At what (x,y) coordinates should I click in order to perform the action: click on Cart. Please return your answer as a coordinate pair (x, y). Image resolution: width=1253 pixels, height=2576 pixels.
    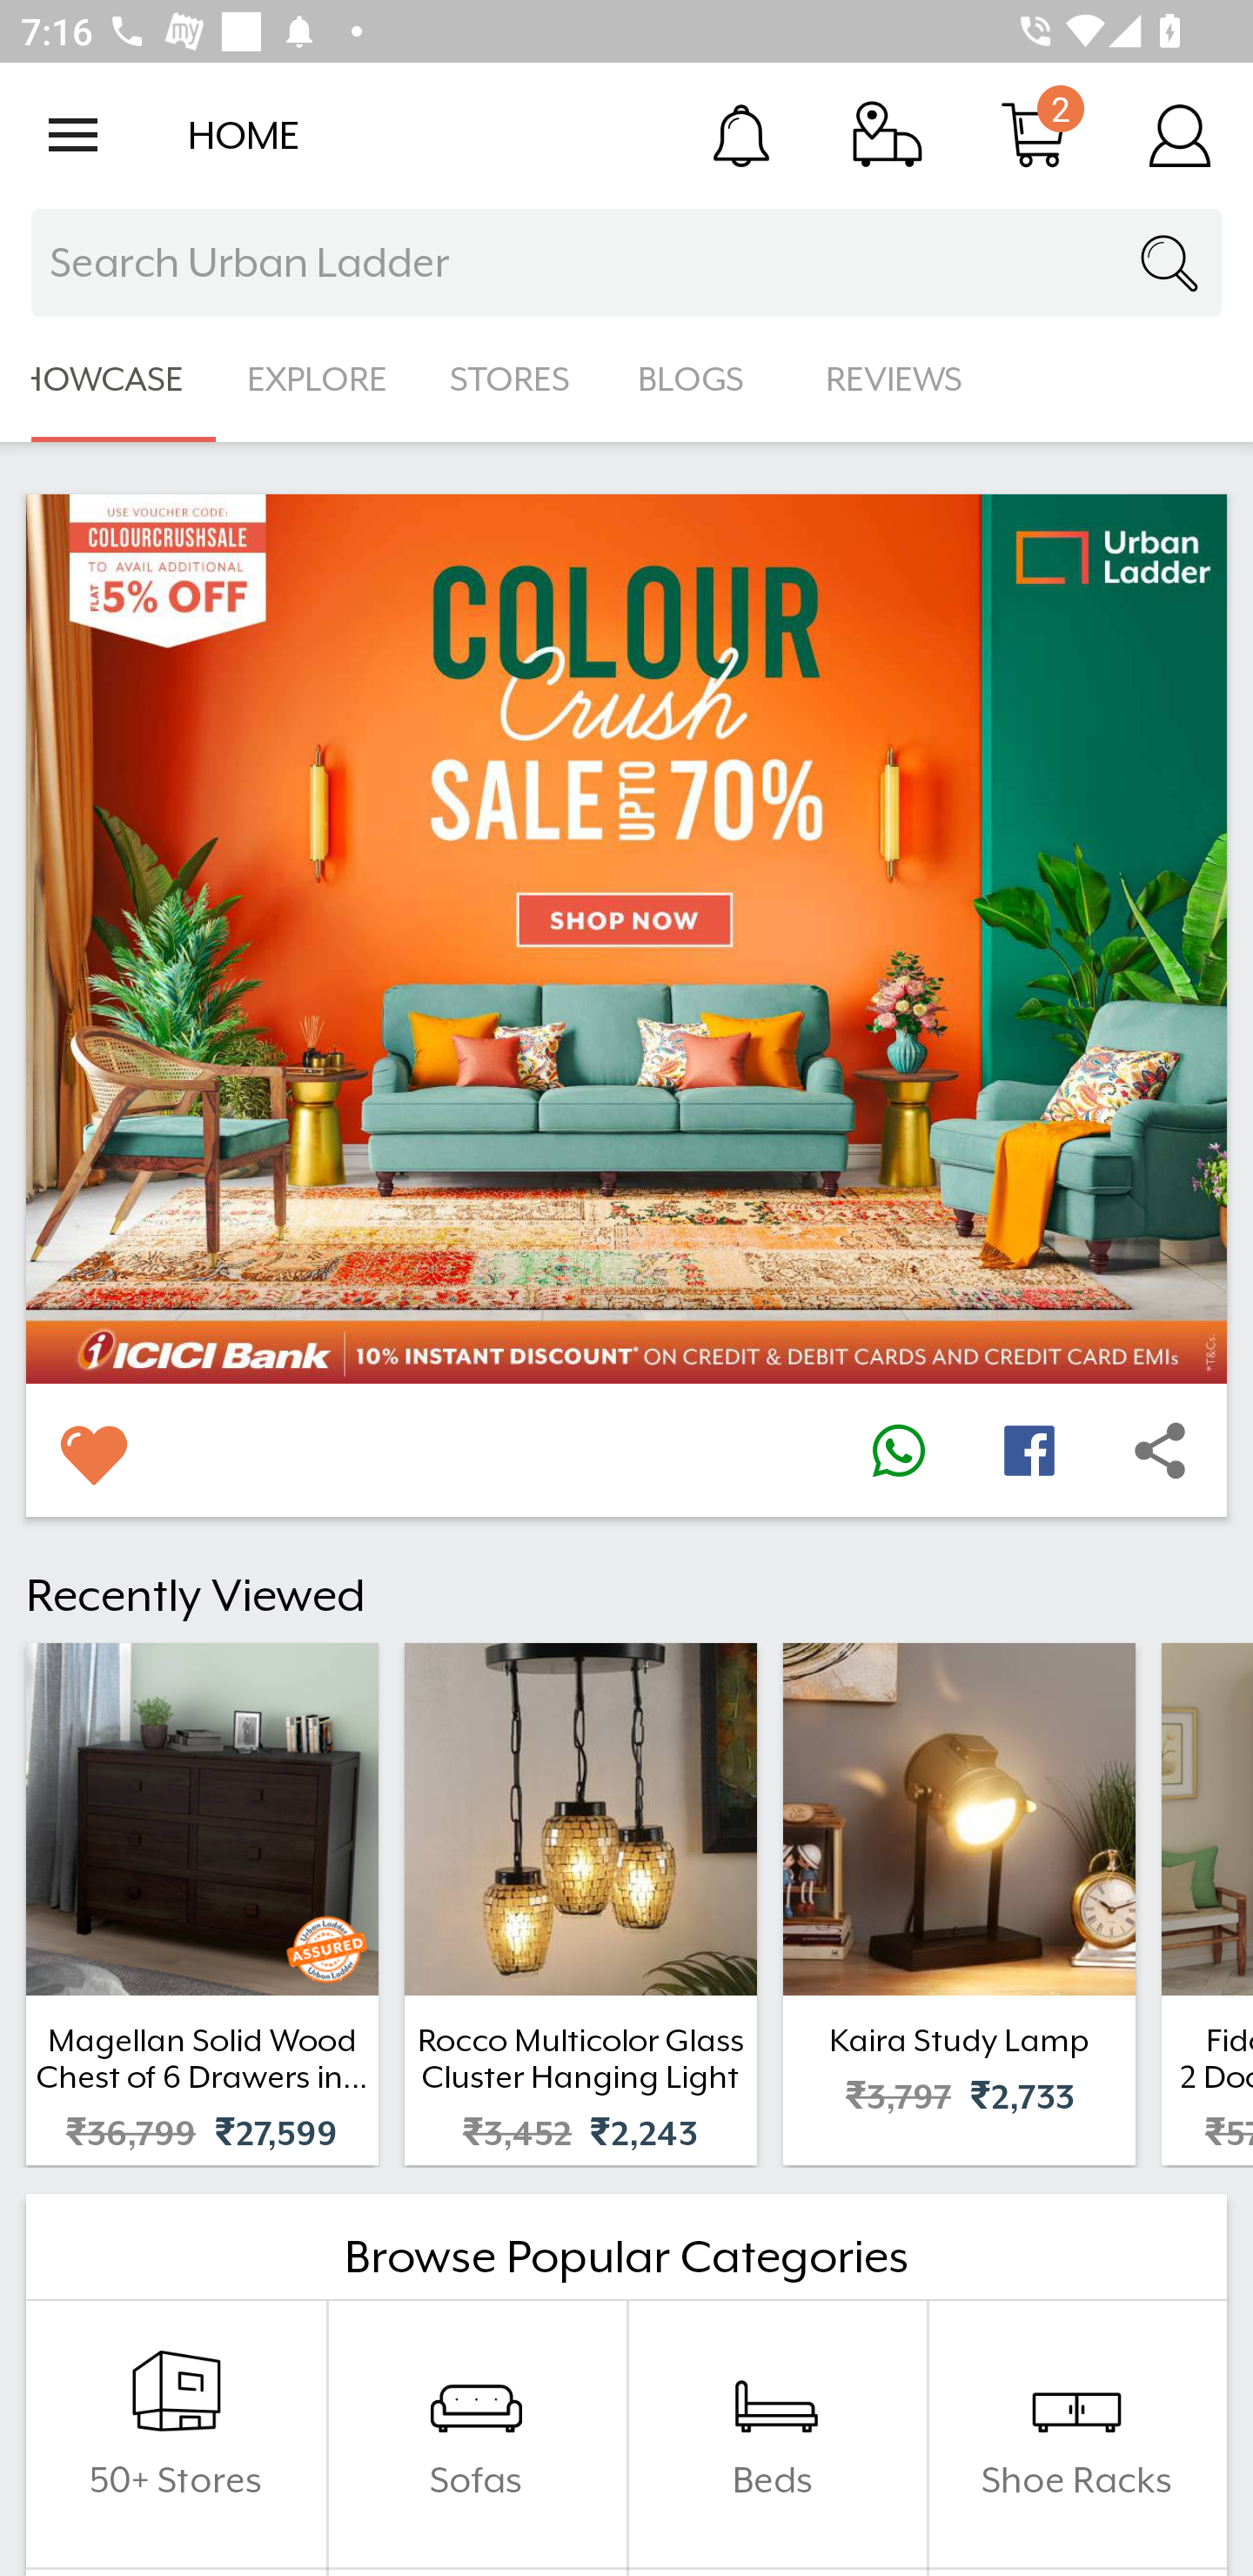
    Looking at the image, I should click on (1034, 134).